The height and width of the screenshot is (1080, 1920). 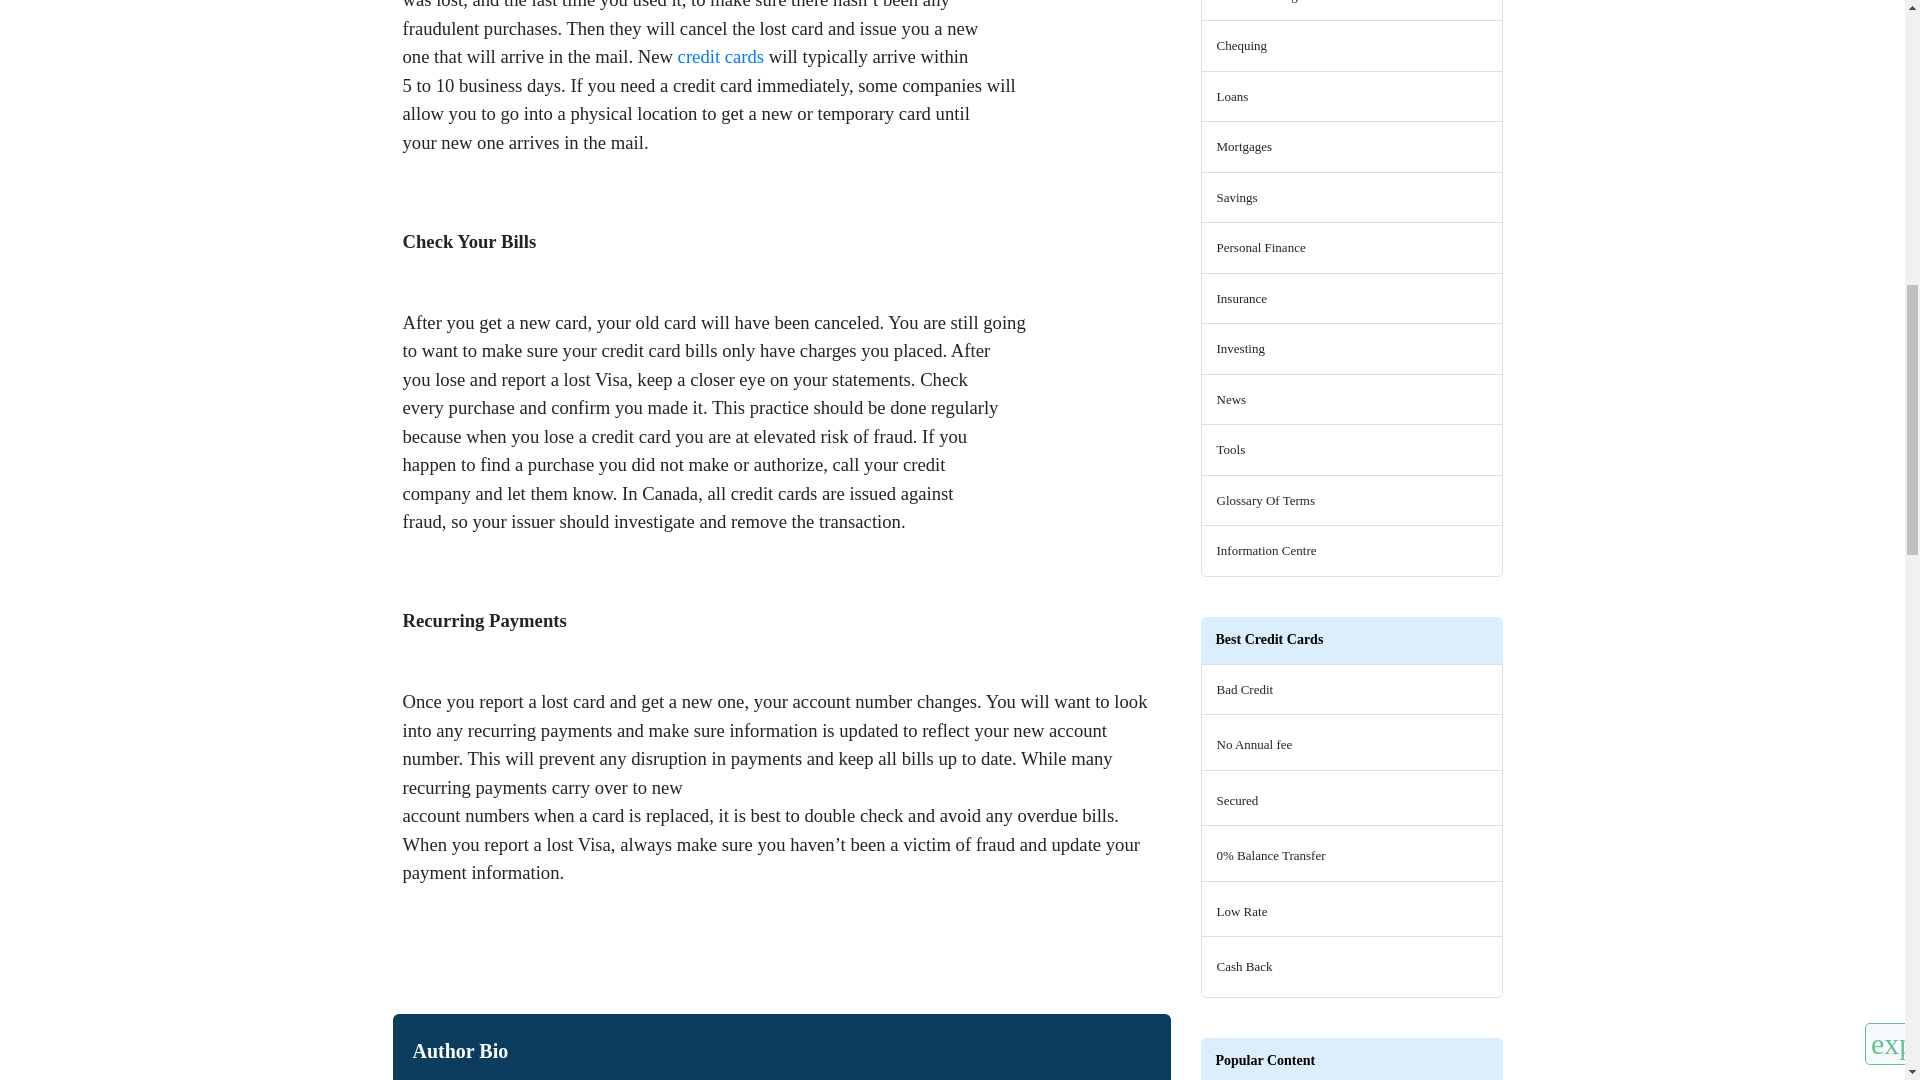 What do you see at coordinates (720, 56) in the screenshot?
I see `credit cards` at bounding box center [720, 56].